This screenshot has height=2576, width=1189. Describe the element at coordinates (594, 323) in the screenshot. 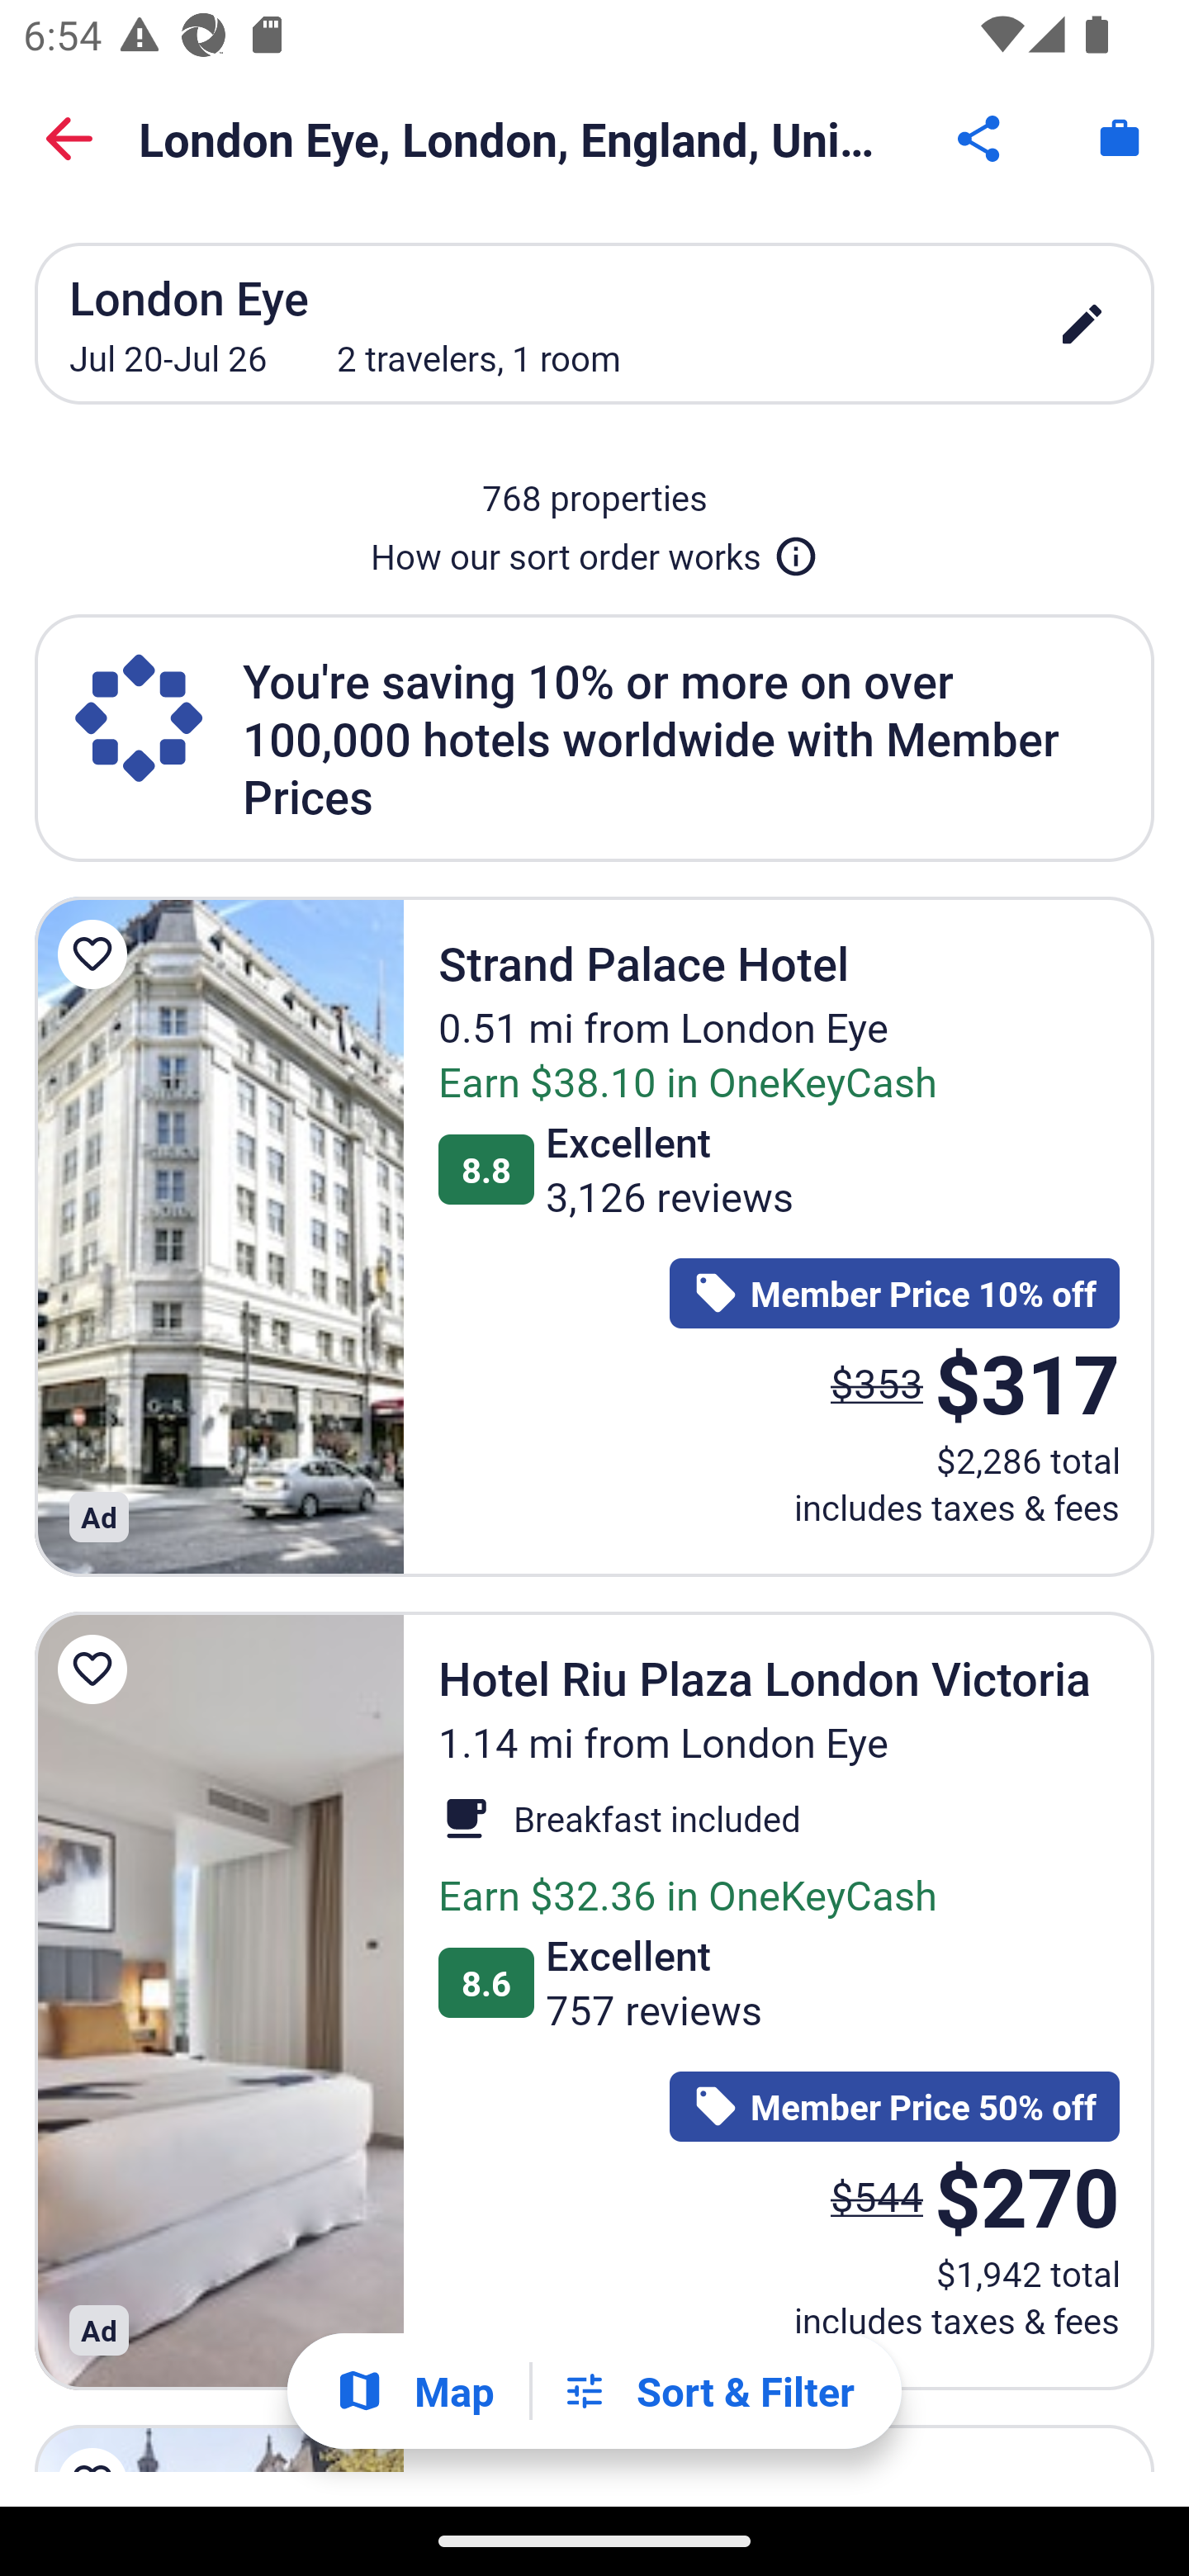

I see `London Eye Jul 20-Jul 26 2 travelers, 1 room edit` at that location.